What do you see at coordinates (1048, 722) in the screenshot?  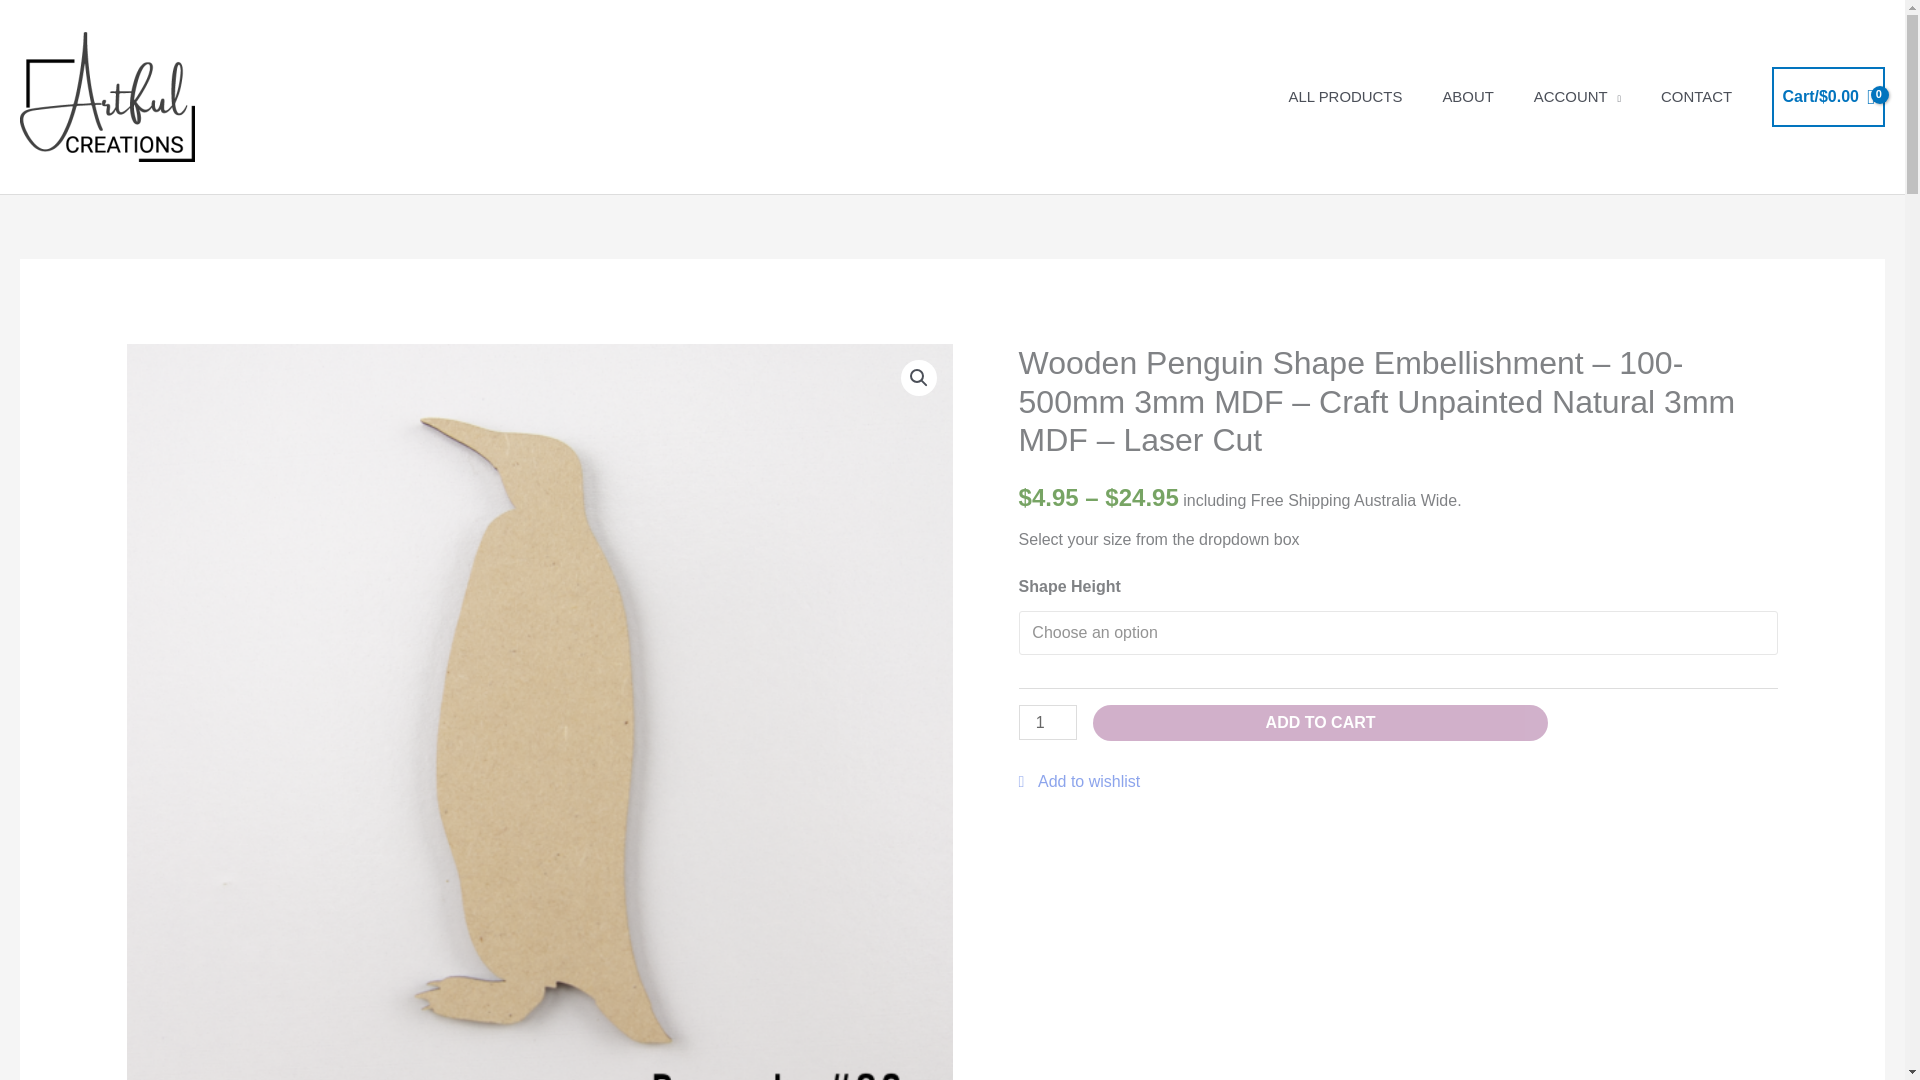 I see `1` at bounding box center [1048, 722].